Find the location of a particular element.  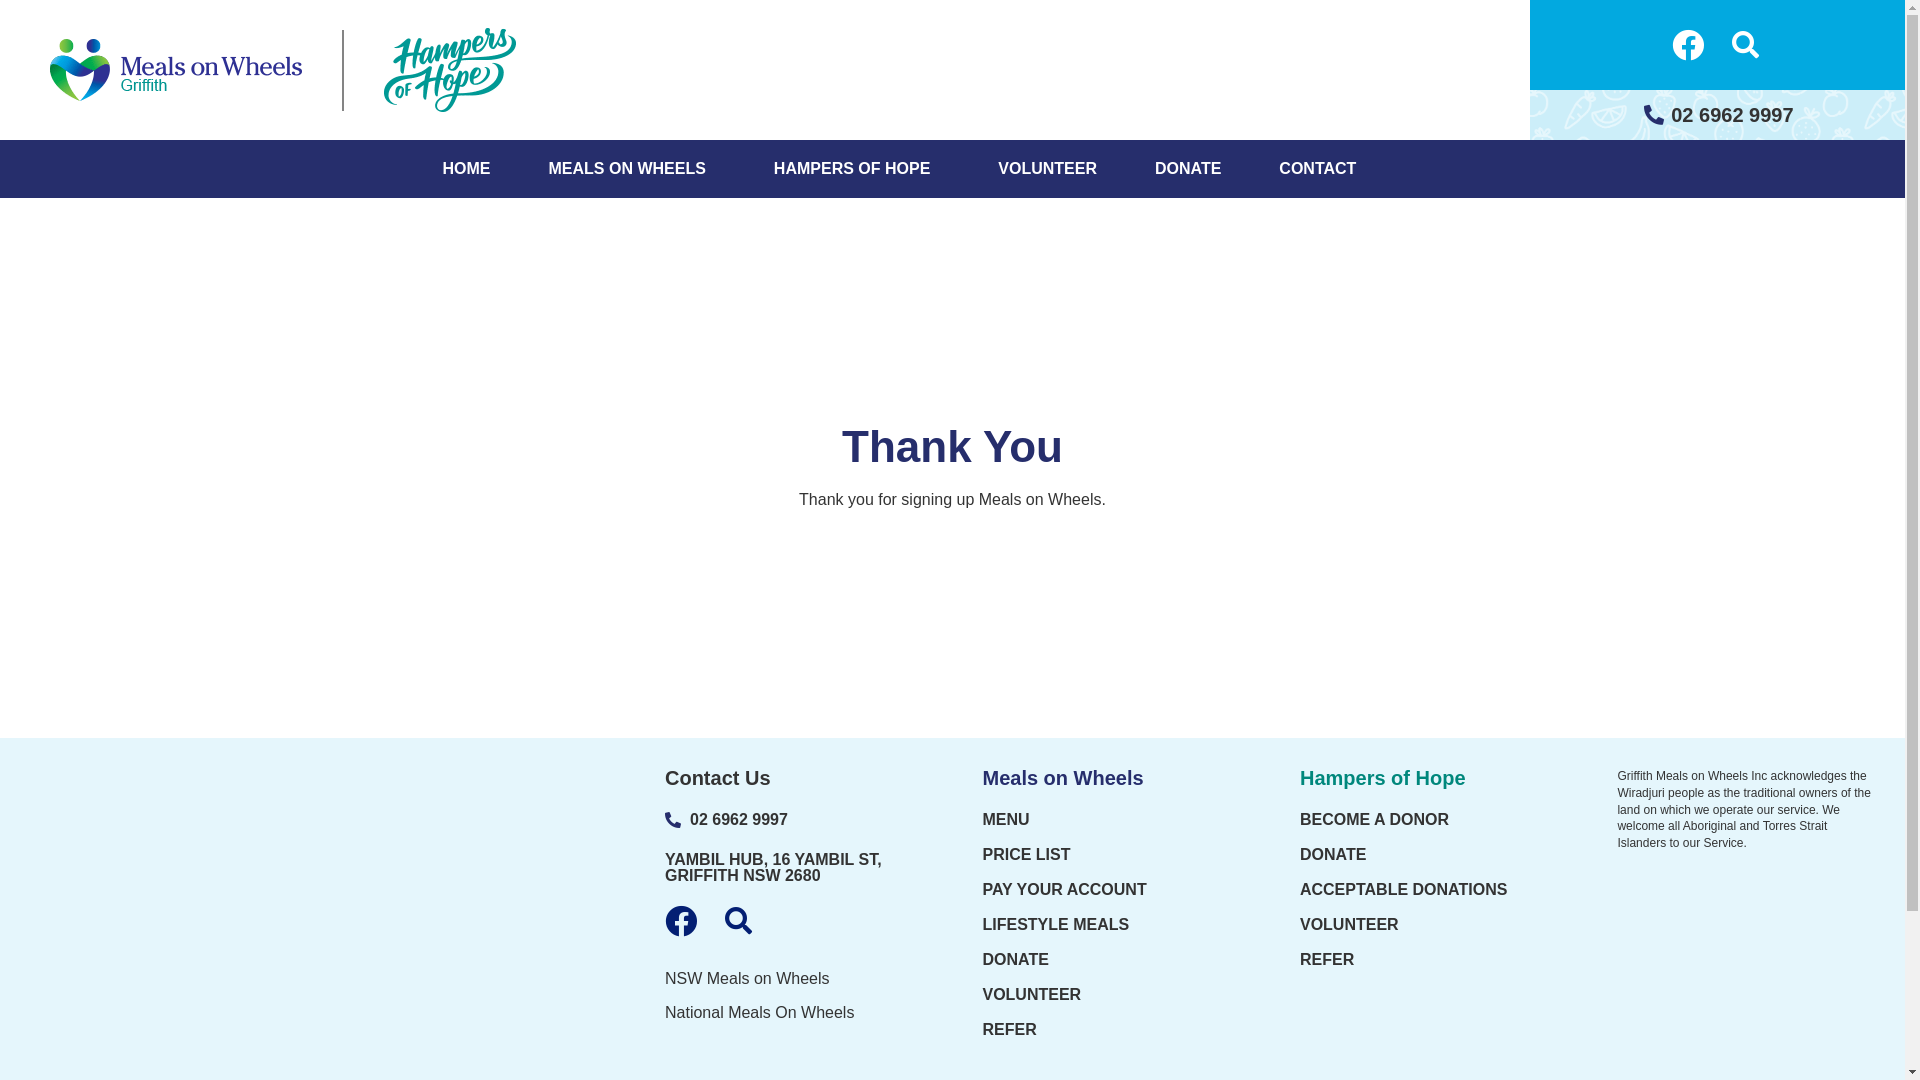

02 6962 9997 is located at coordinates (794, 820).